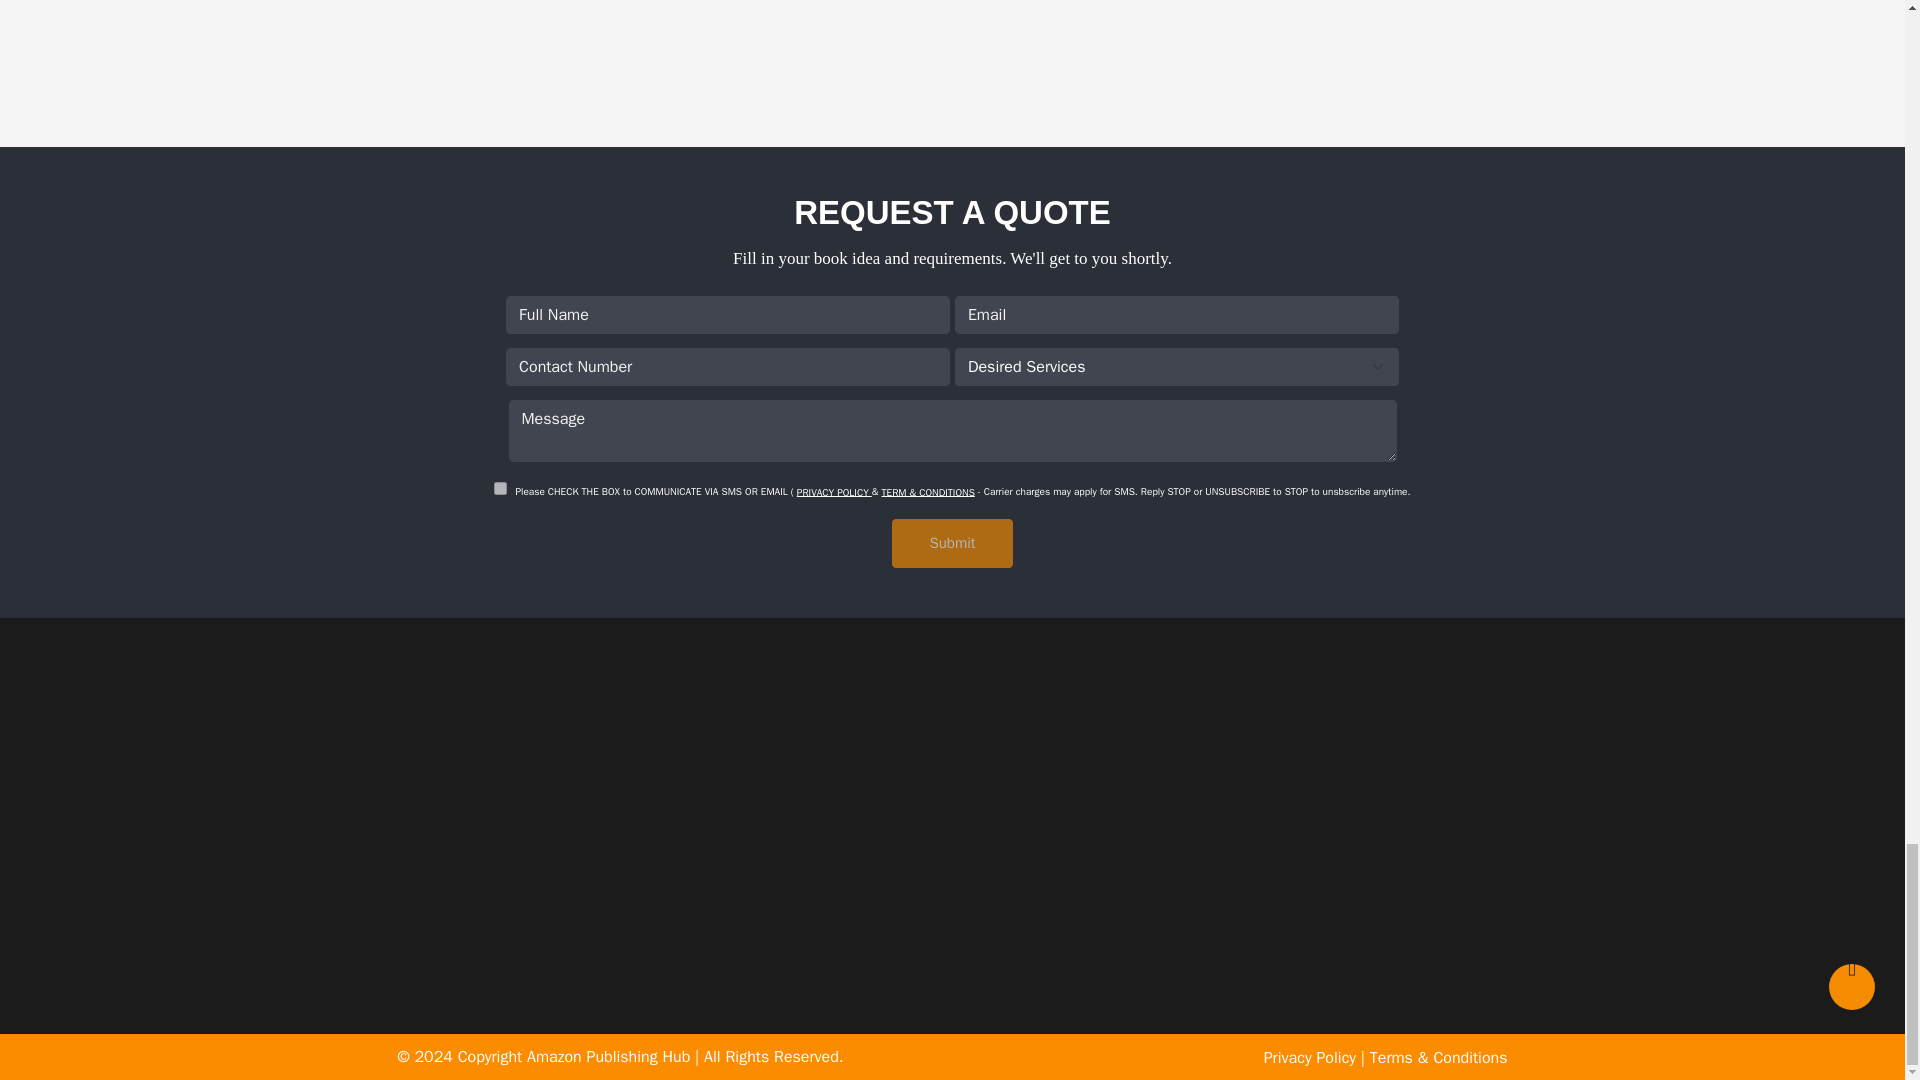 This screenshot has height=1080, width=1920. Describe the element at coordinates (500, 488) in the screenshot. I see `on` at that location.